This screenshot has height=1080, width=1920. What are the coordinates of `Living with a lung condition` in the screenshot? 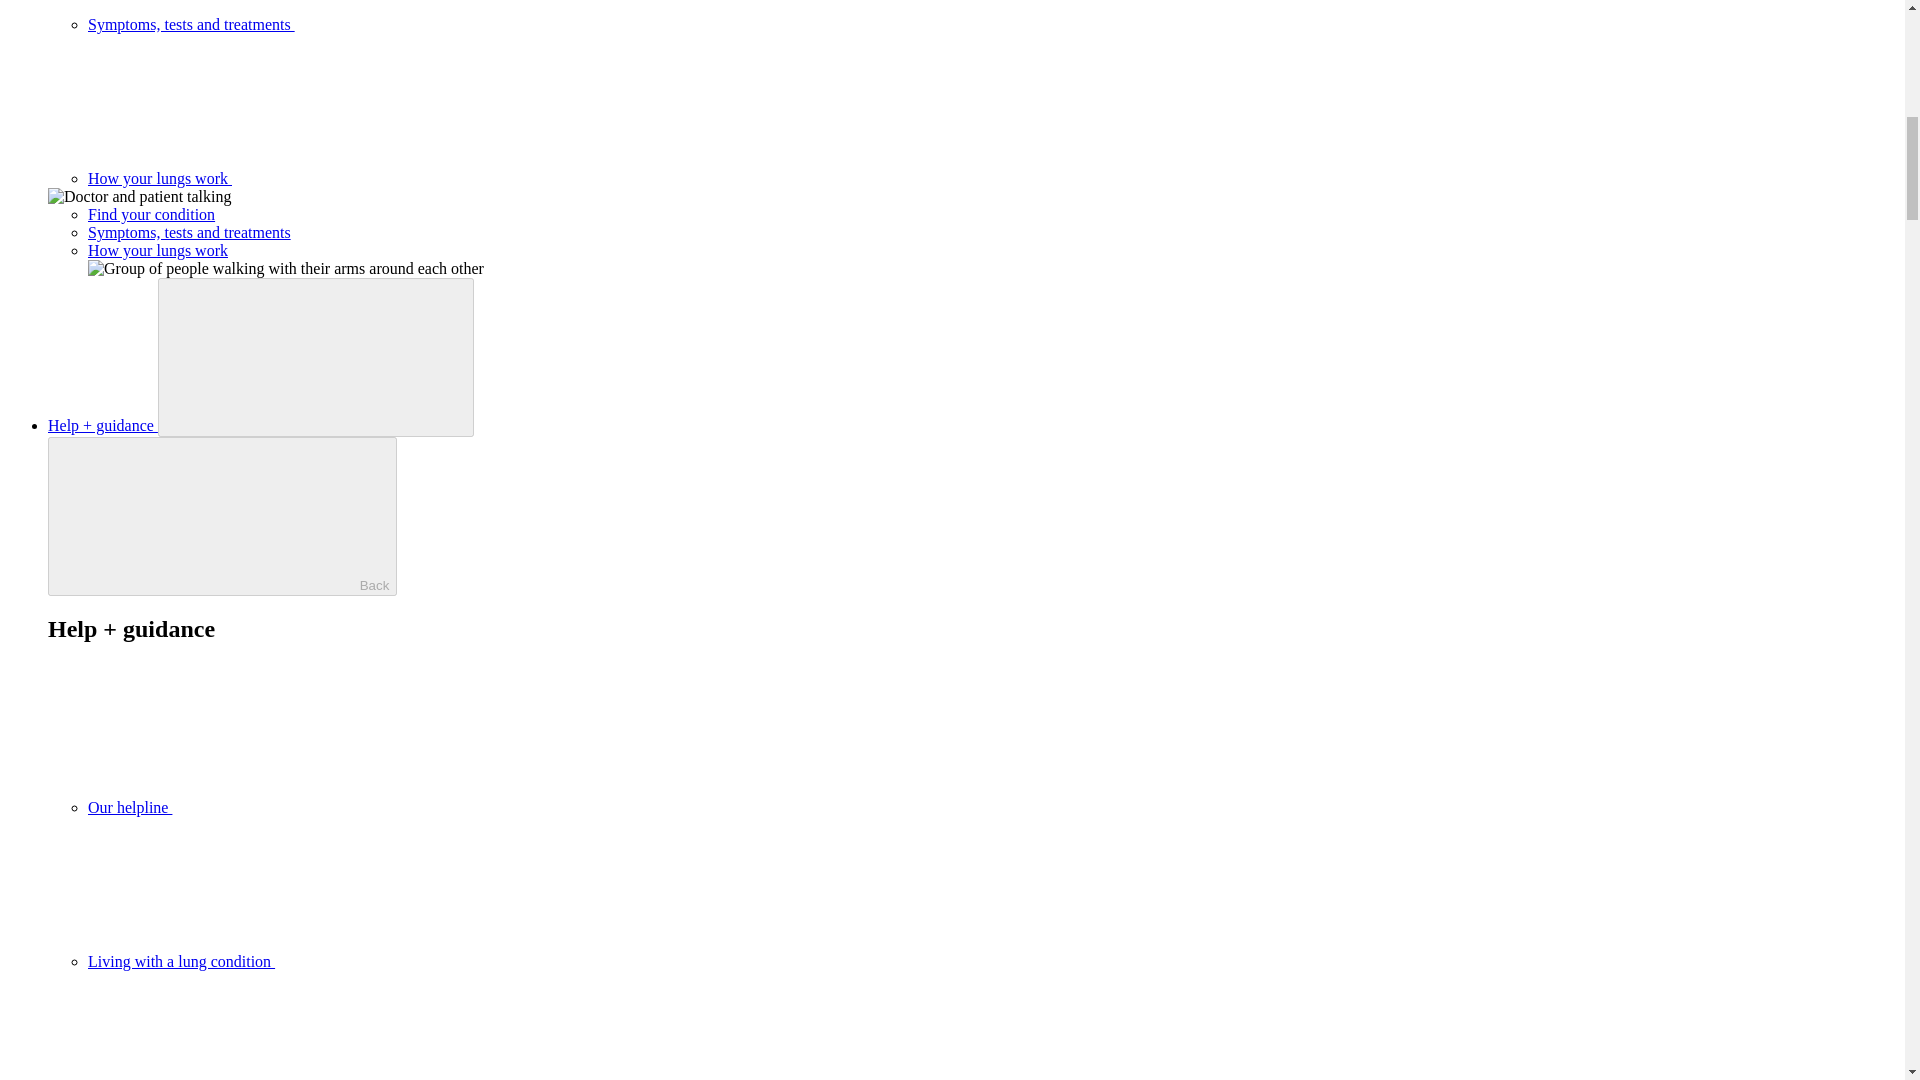 It's located at (331, 960).